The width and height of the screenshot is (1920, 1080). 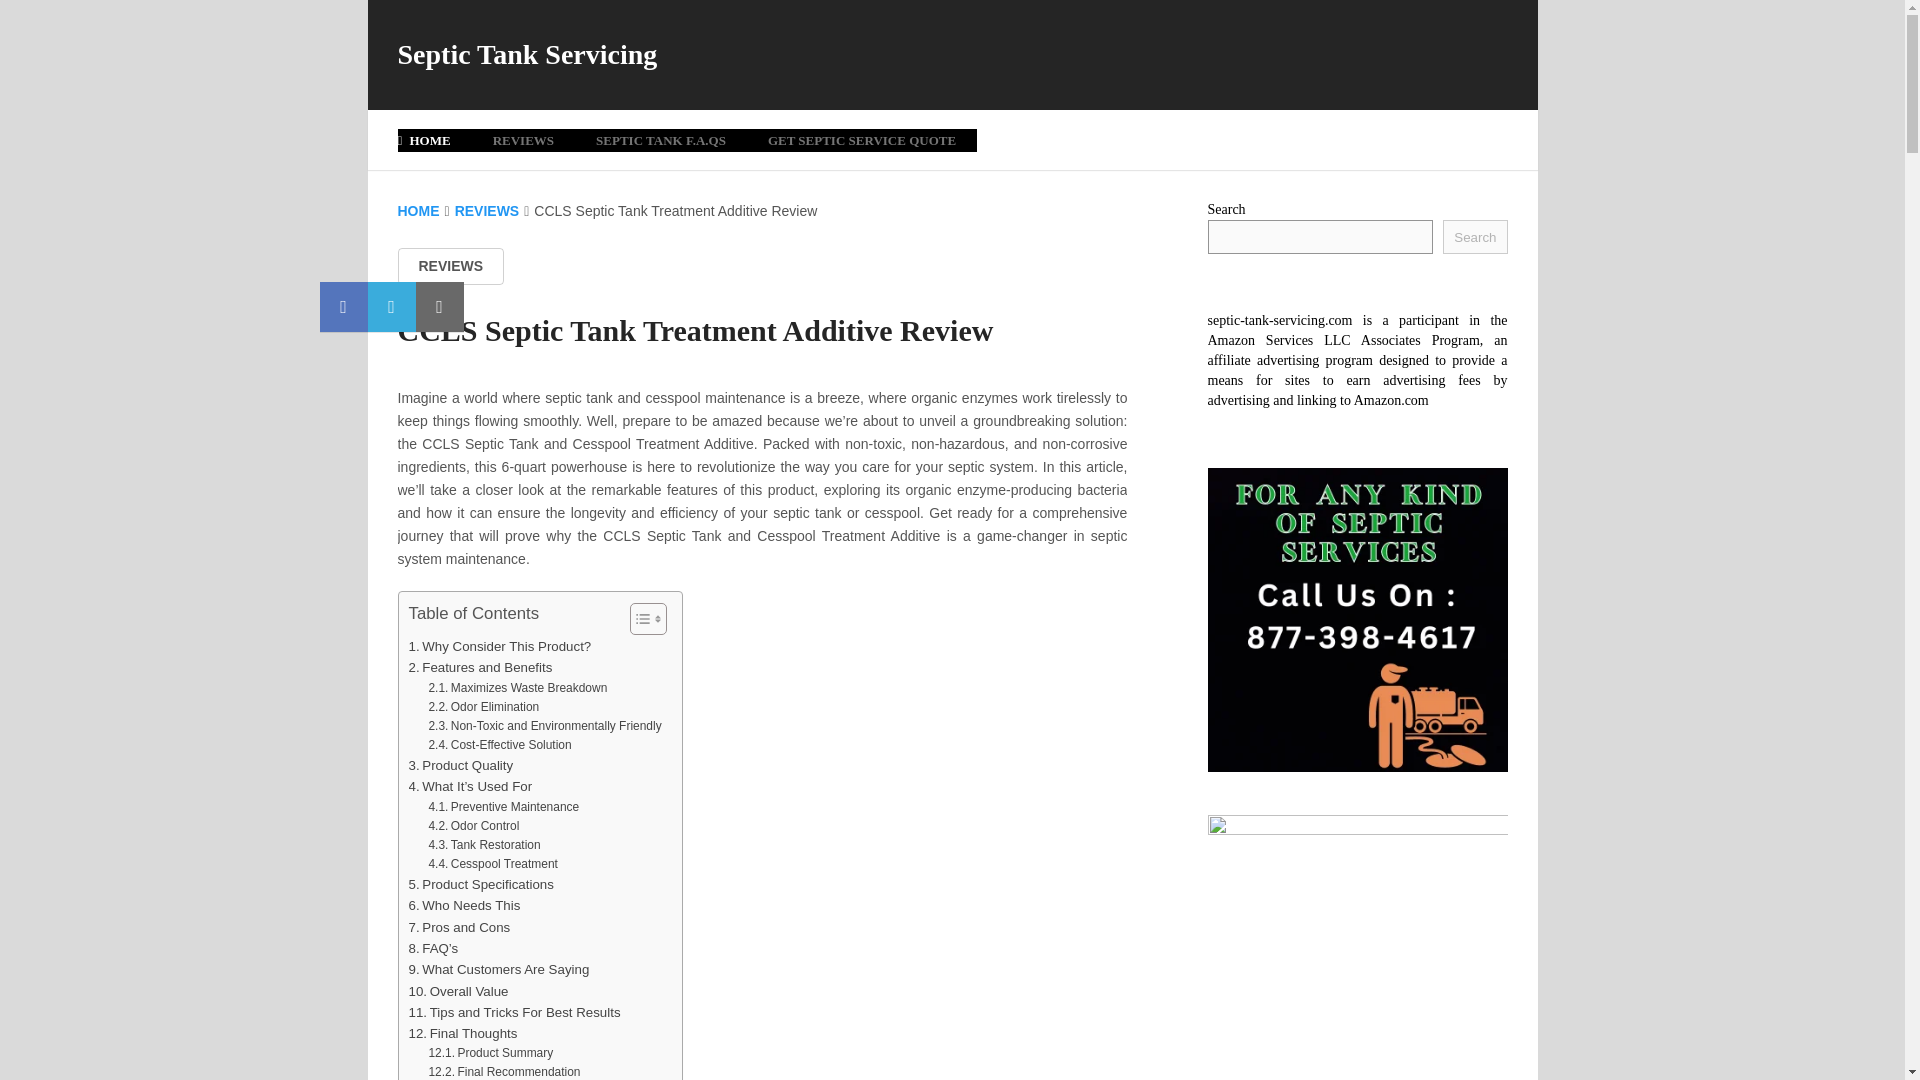 What do you see at coordinates (480, 884) in the screenshot?
I see `Product Specifications` at bounding box center [480, 884].